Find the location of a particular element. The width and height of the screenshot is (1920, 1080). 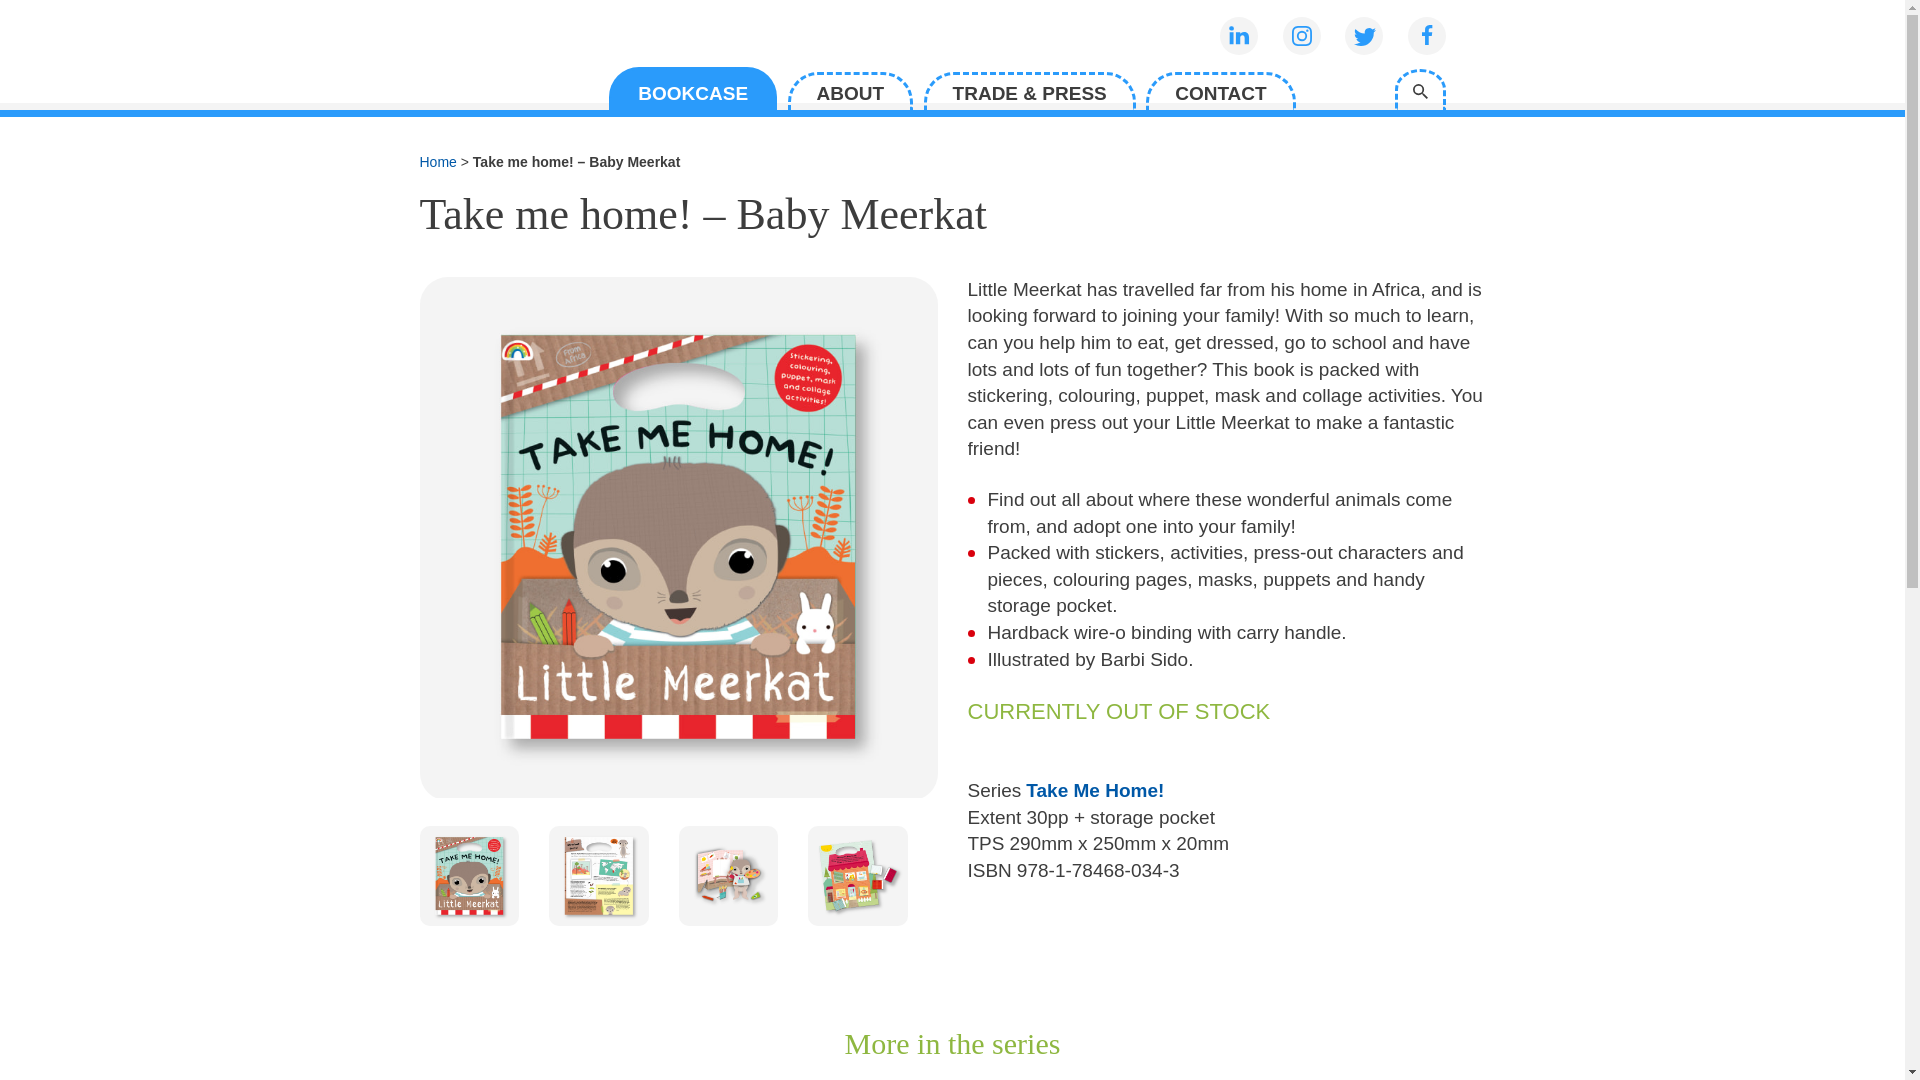

Home is located at coordinates (438, 162).